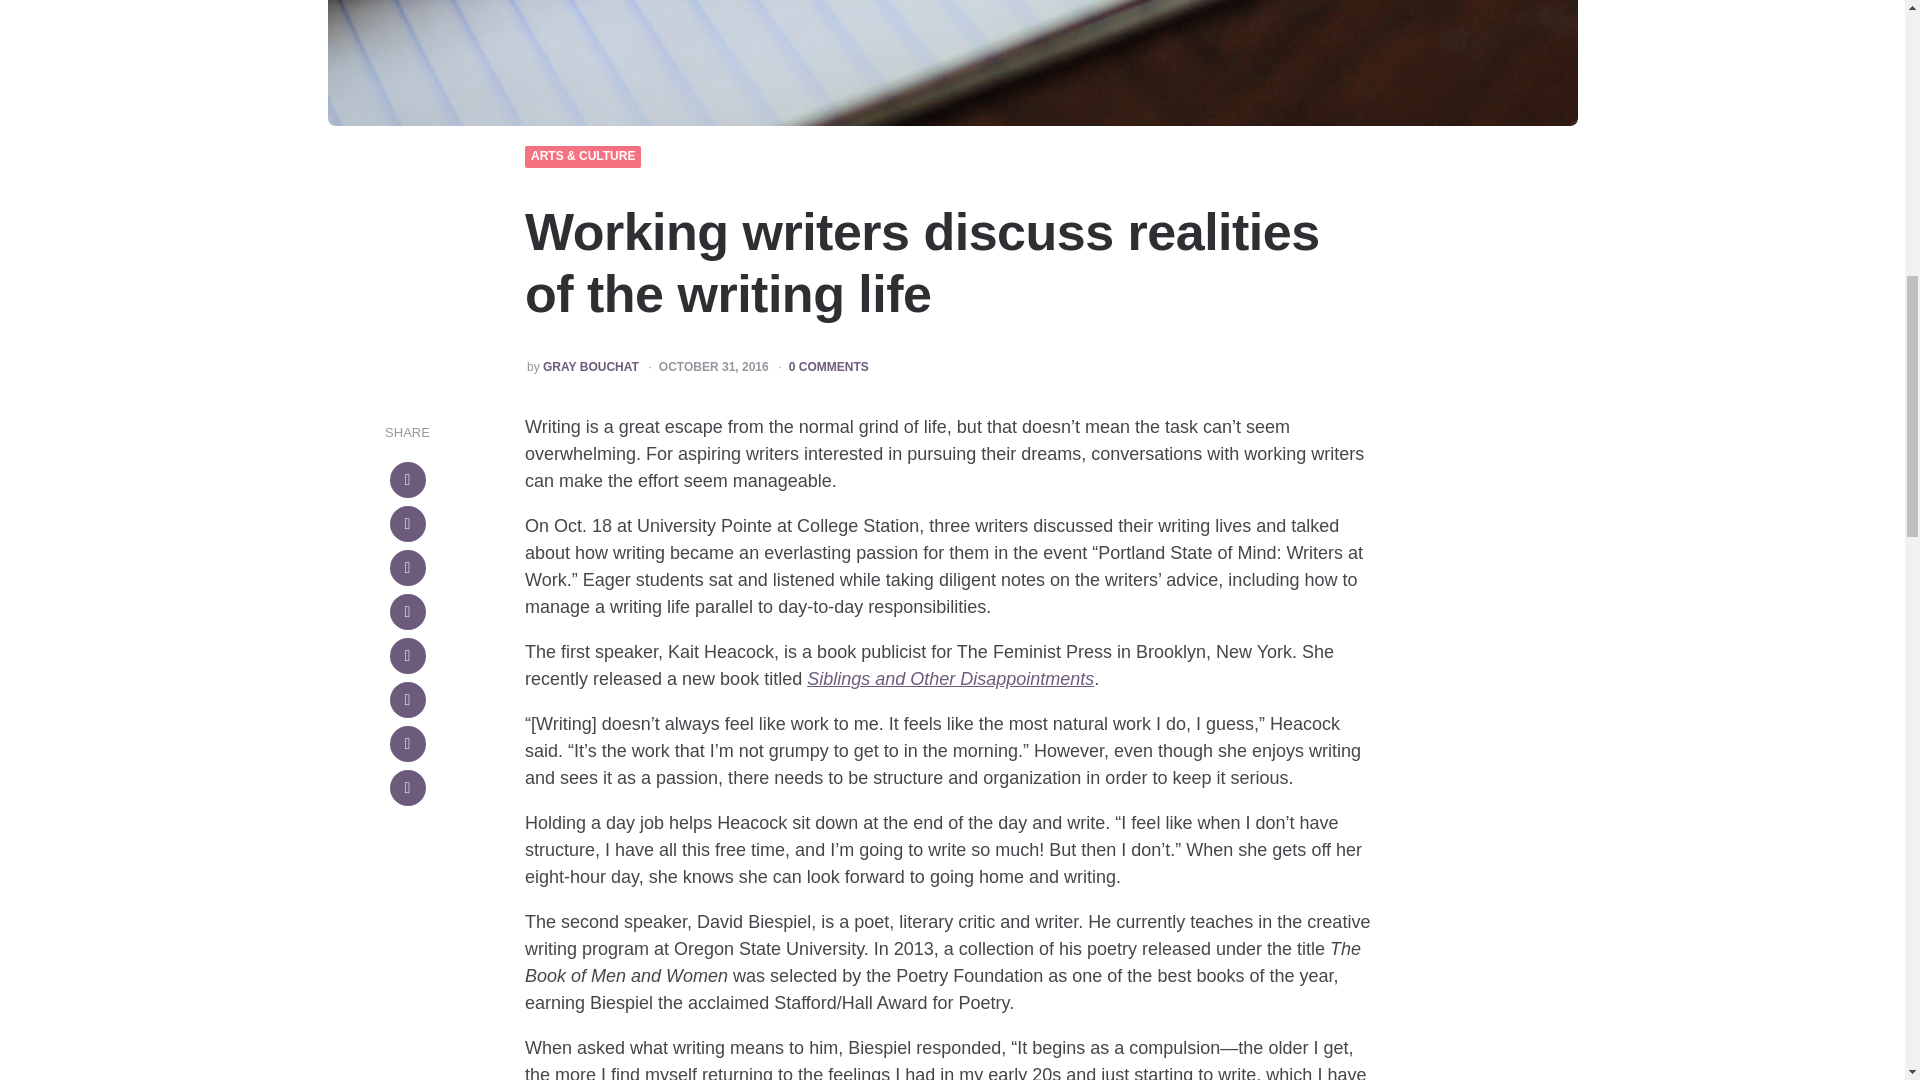 The image size is (1920, 1080). What do you see at coordinates (829, 367) in the screenshot?
I see `0 COMMENTS` at bounding box center [829, 367].